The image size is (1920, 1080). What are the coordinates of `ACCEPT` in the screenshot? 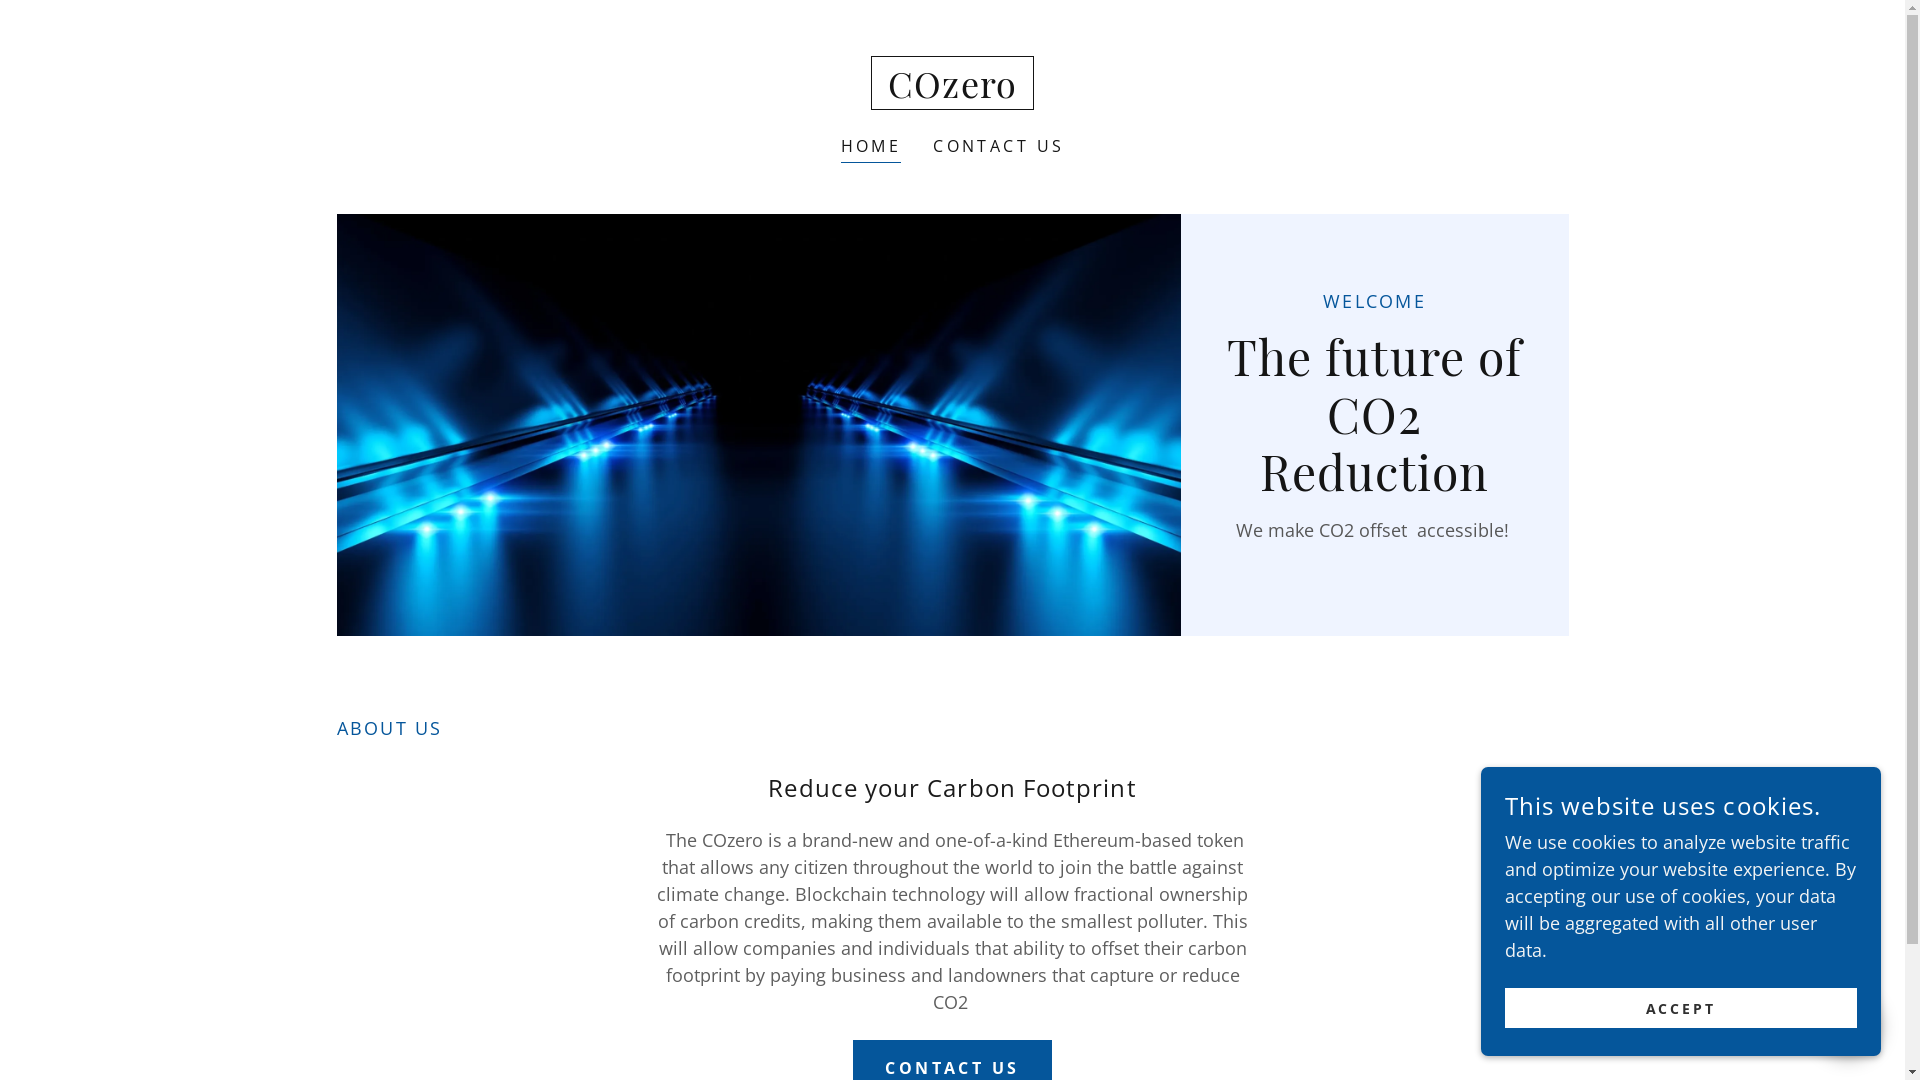 It's located at (1681, 1008).